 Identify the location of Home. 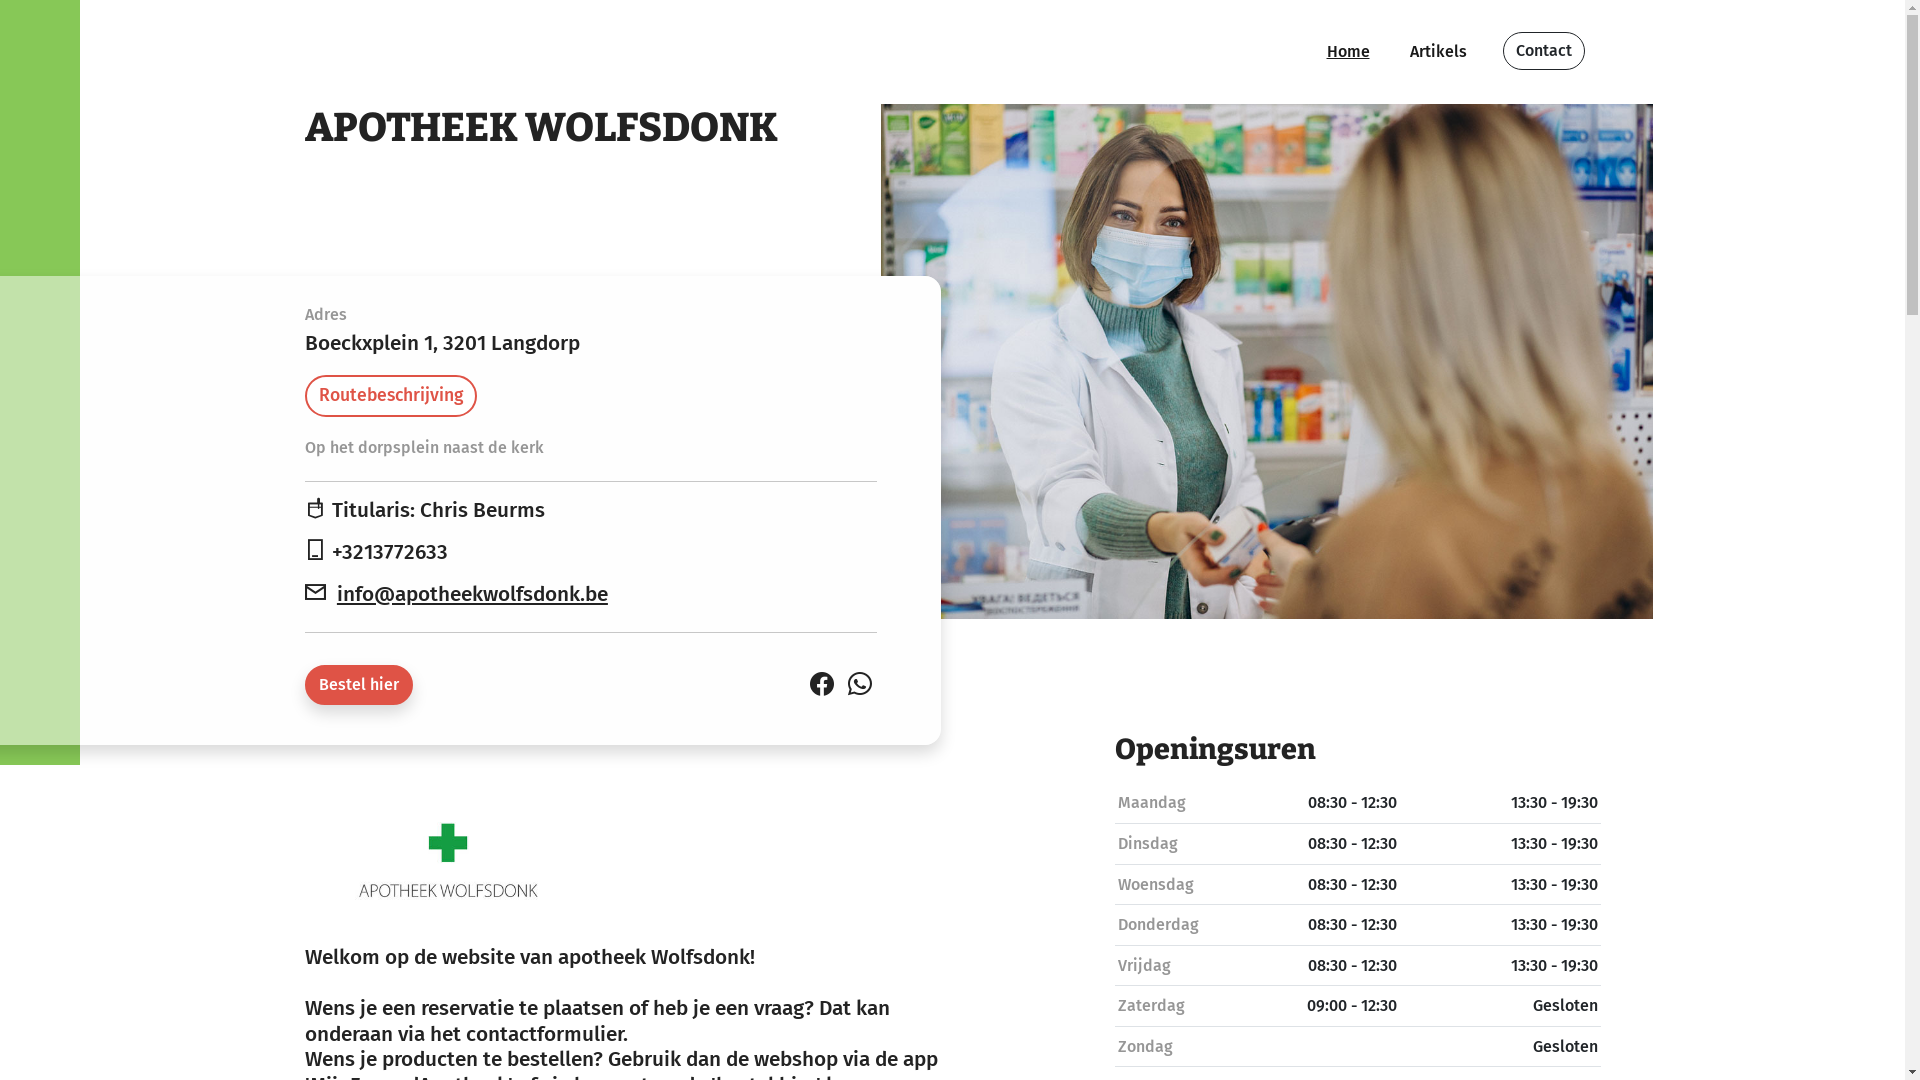
(1348, 52).